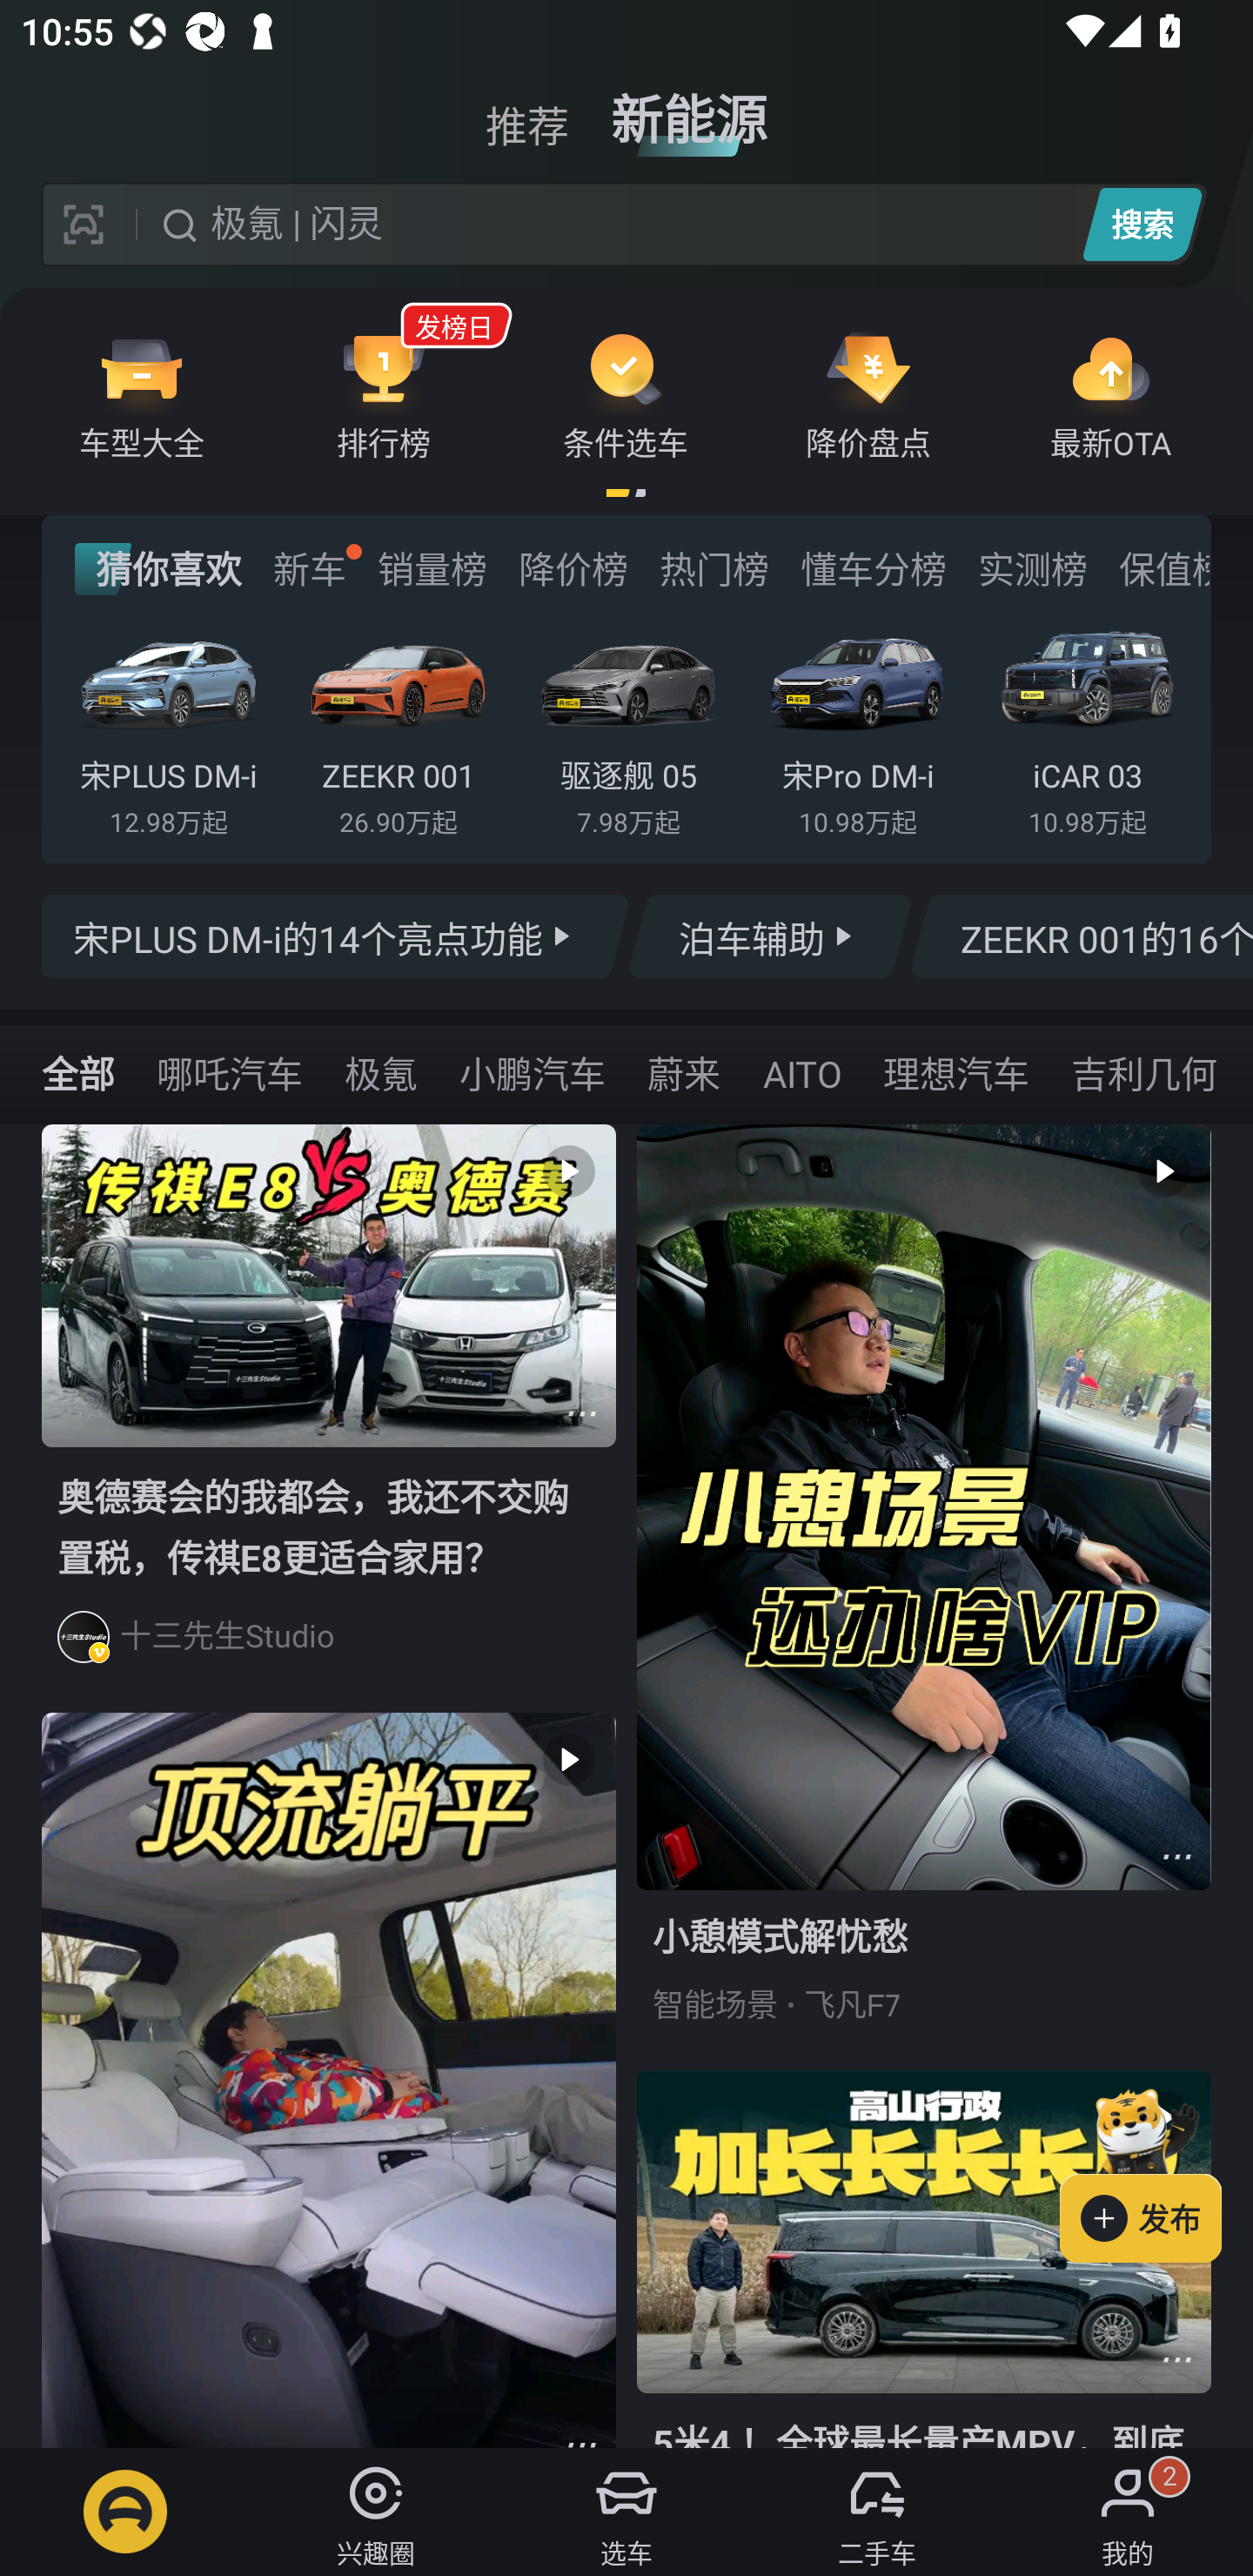 This screenshot has height=2576, width=1253. Describe the element at coordinates (336, 936) in the screenshot. I see `宋PLUS DM-i的14个亮点功能` at that location.